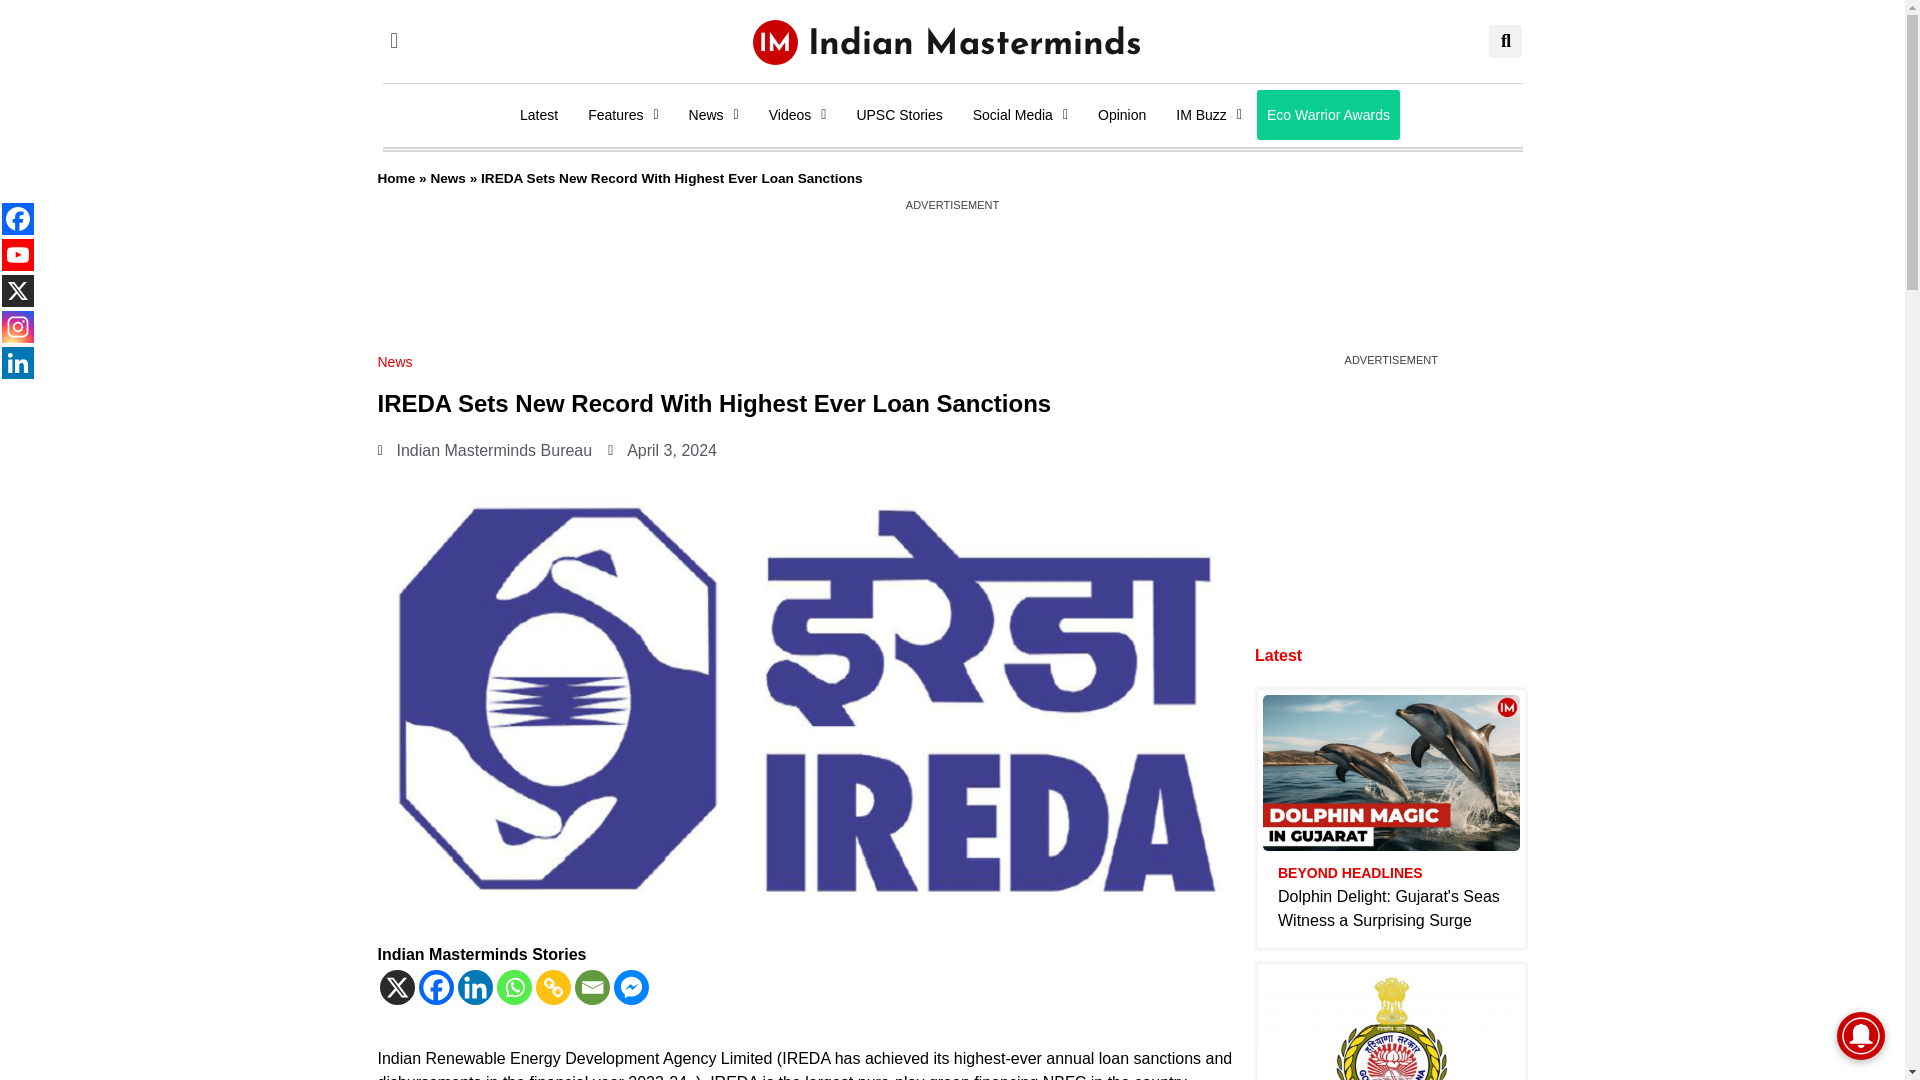 This screenshot has width=1920, height=1080. What do you see at coordinates (397, 987) in the screenshot?
I see `X` at bounding box center [397, 987].